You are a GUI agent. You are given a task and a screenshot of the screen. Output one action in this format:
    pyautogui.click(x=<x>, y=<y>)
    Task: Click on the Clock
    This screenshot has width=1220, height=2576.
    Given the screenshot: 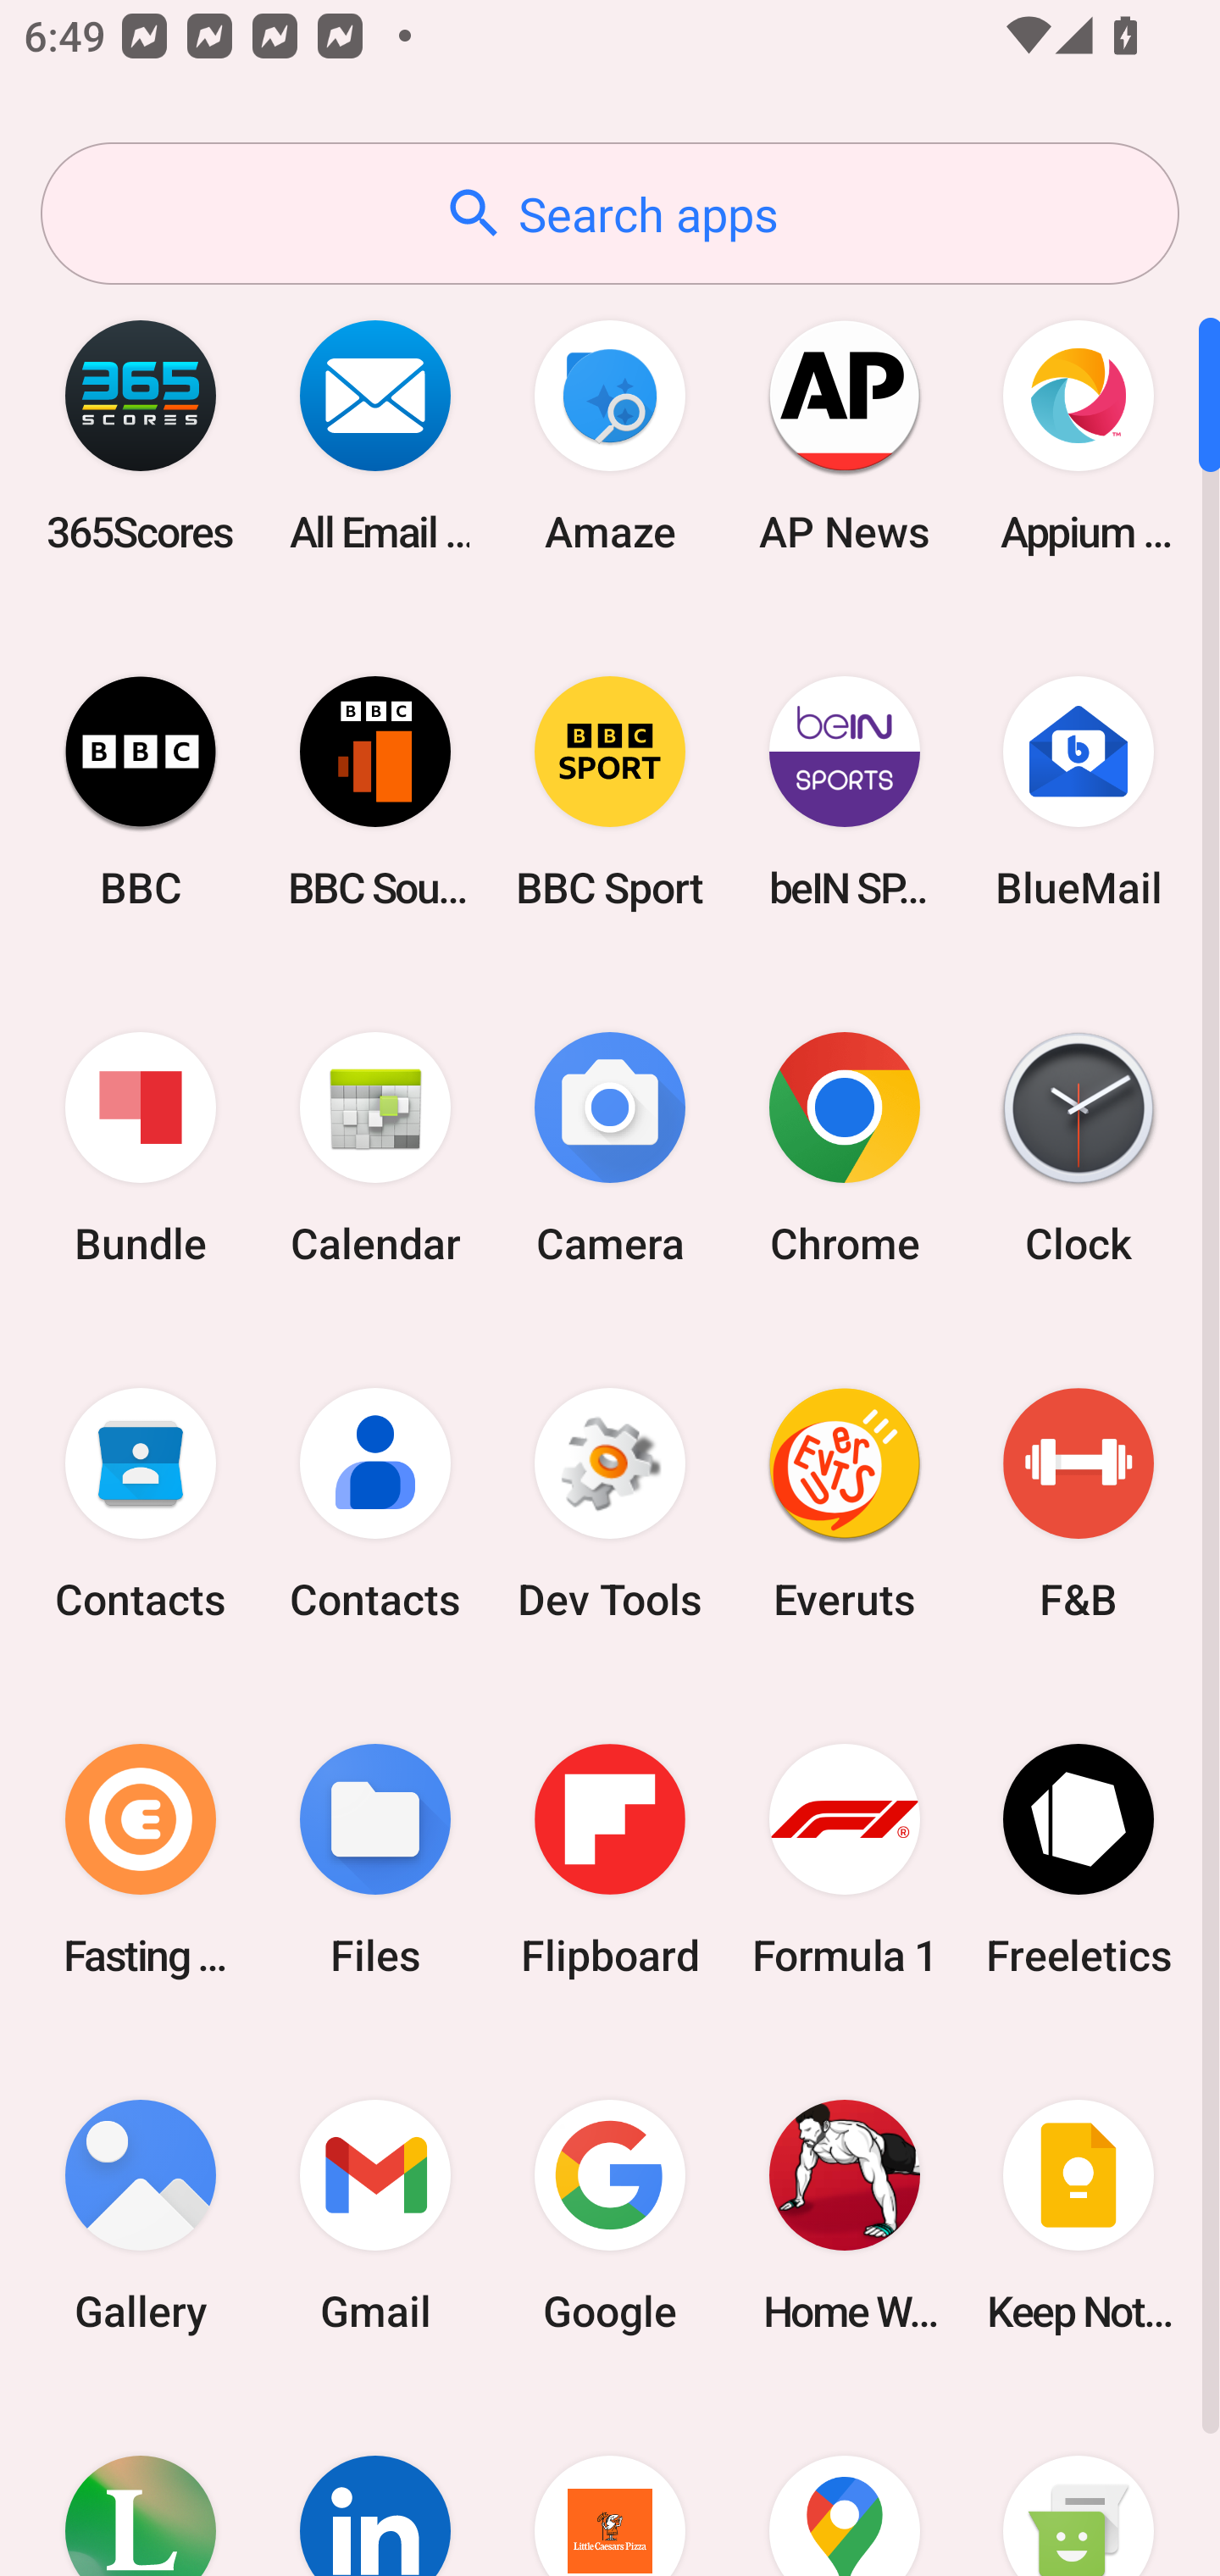 What is the action you would take?
    pyautogui.click(x=1079, y=1149)
    